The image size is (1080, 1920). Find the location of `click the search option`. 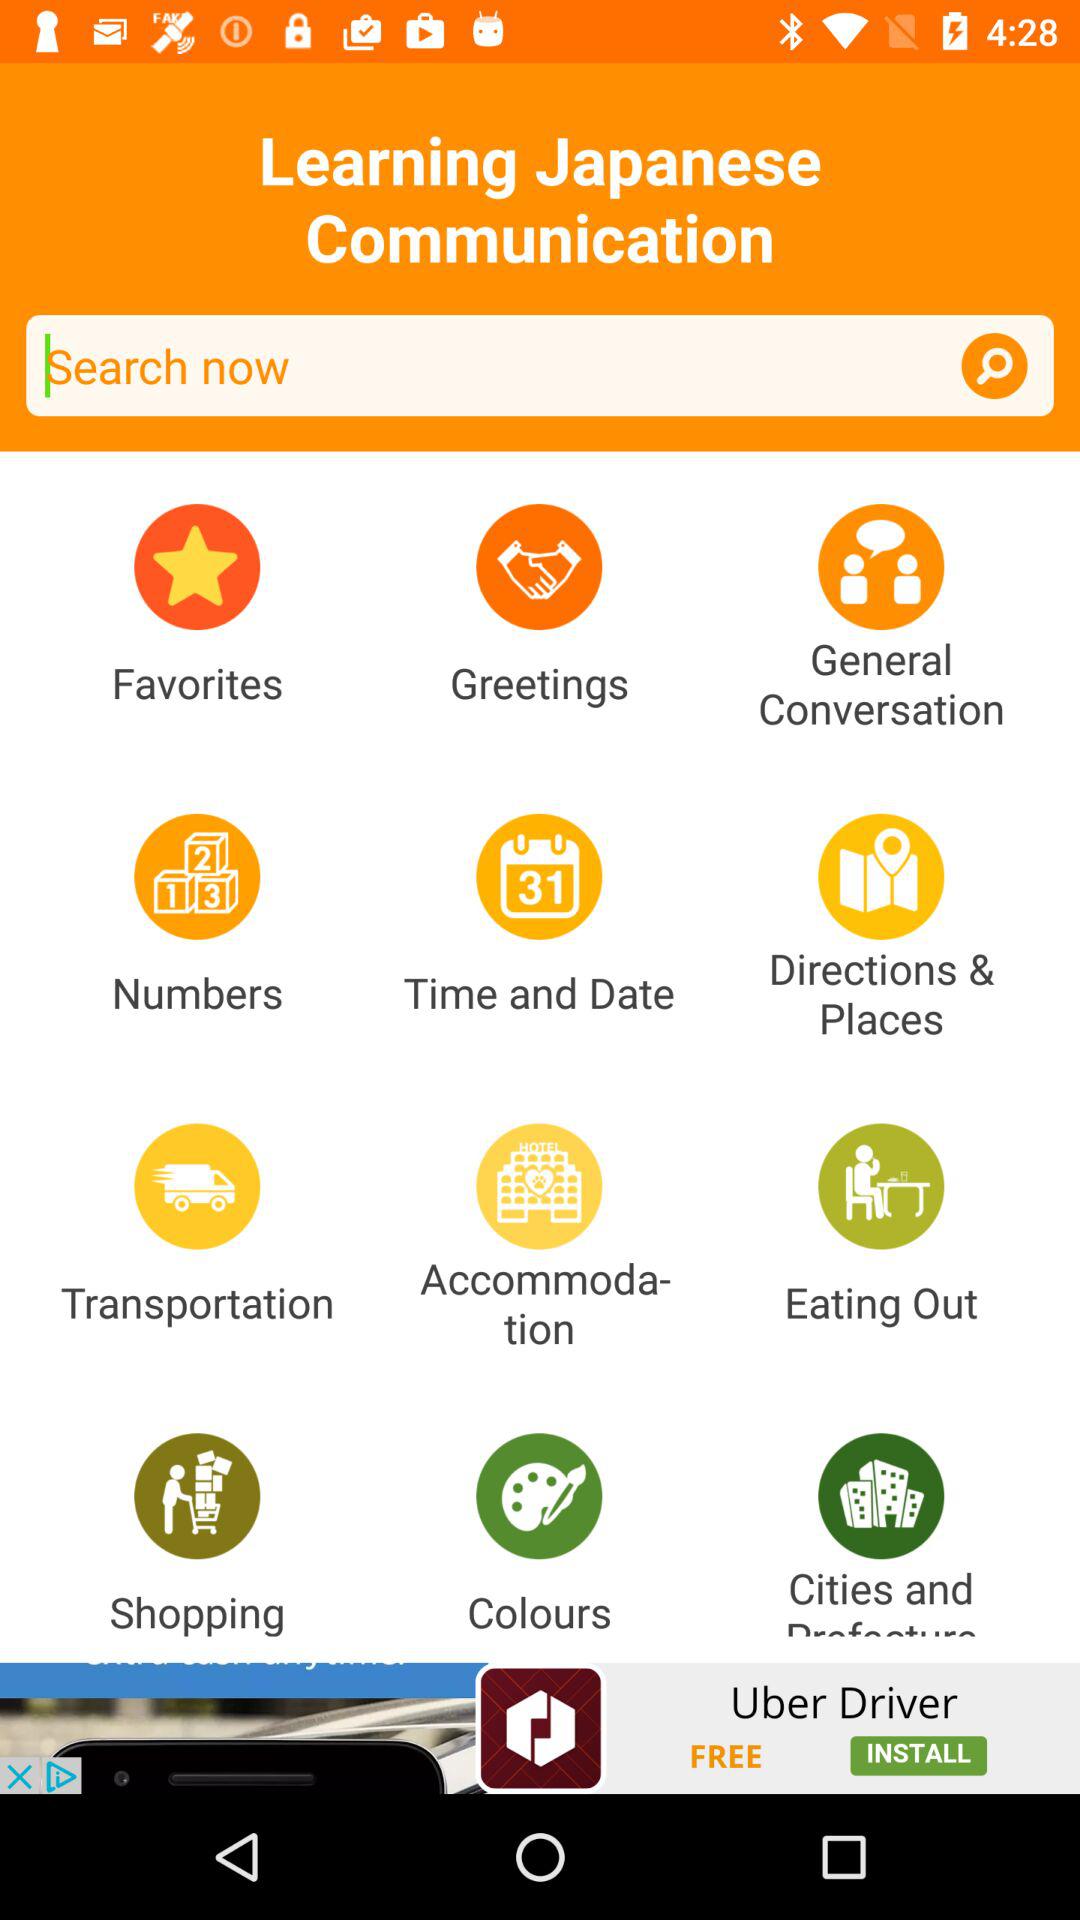

click the search option is located at coordinates (994, 366).